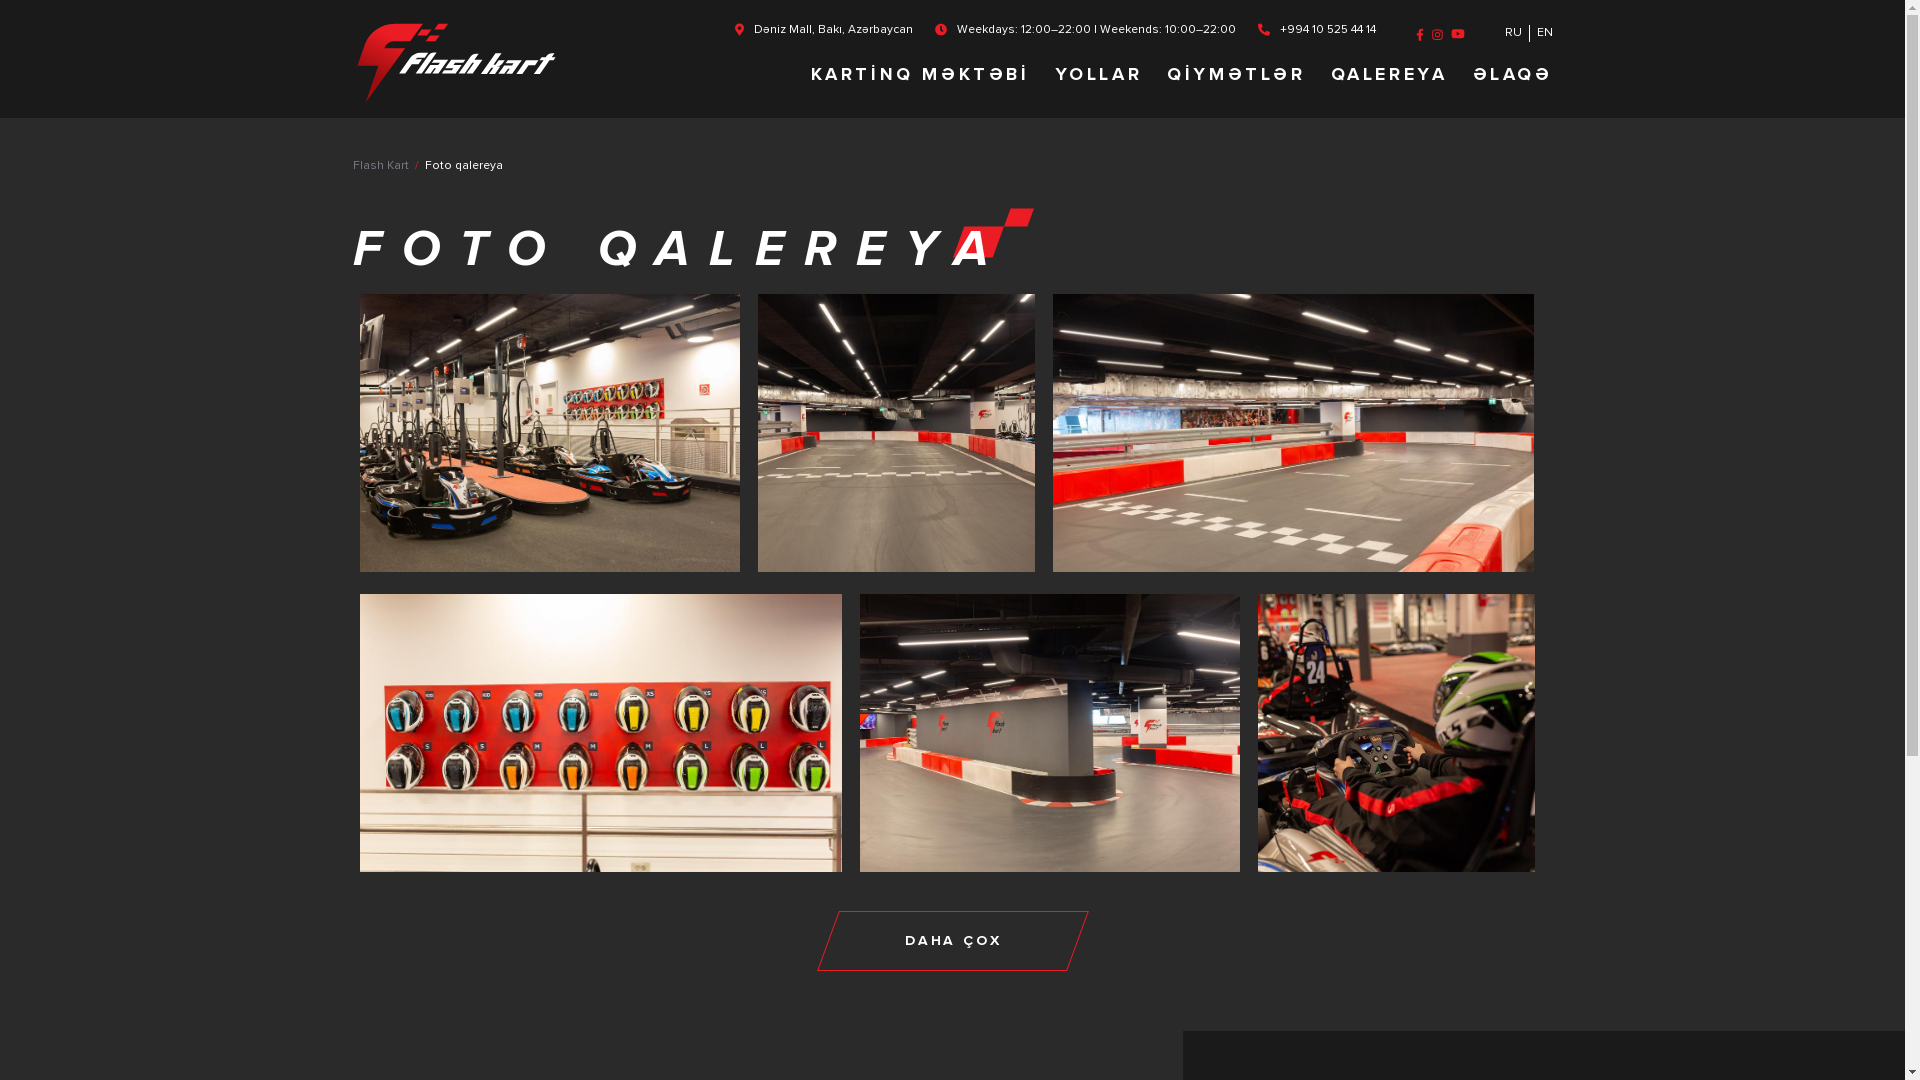  I want to click on RU, so click(1516, 34).